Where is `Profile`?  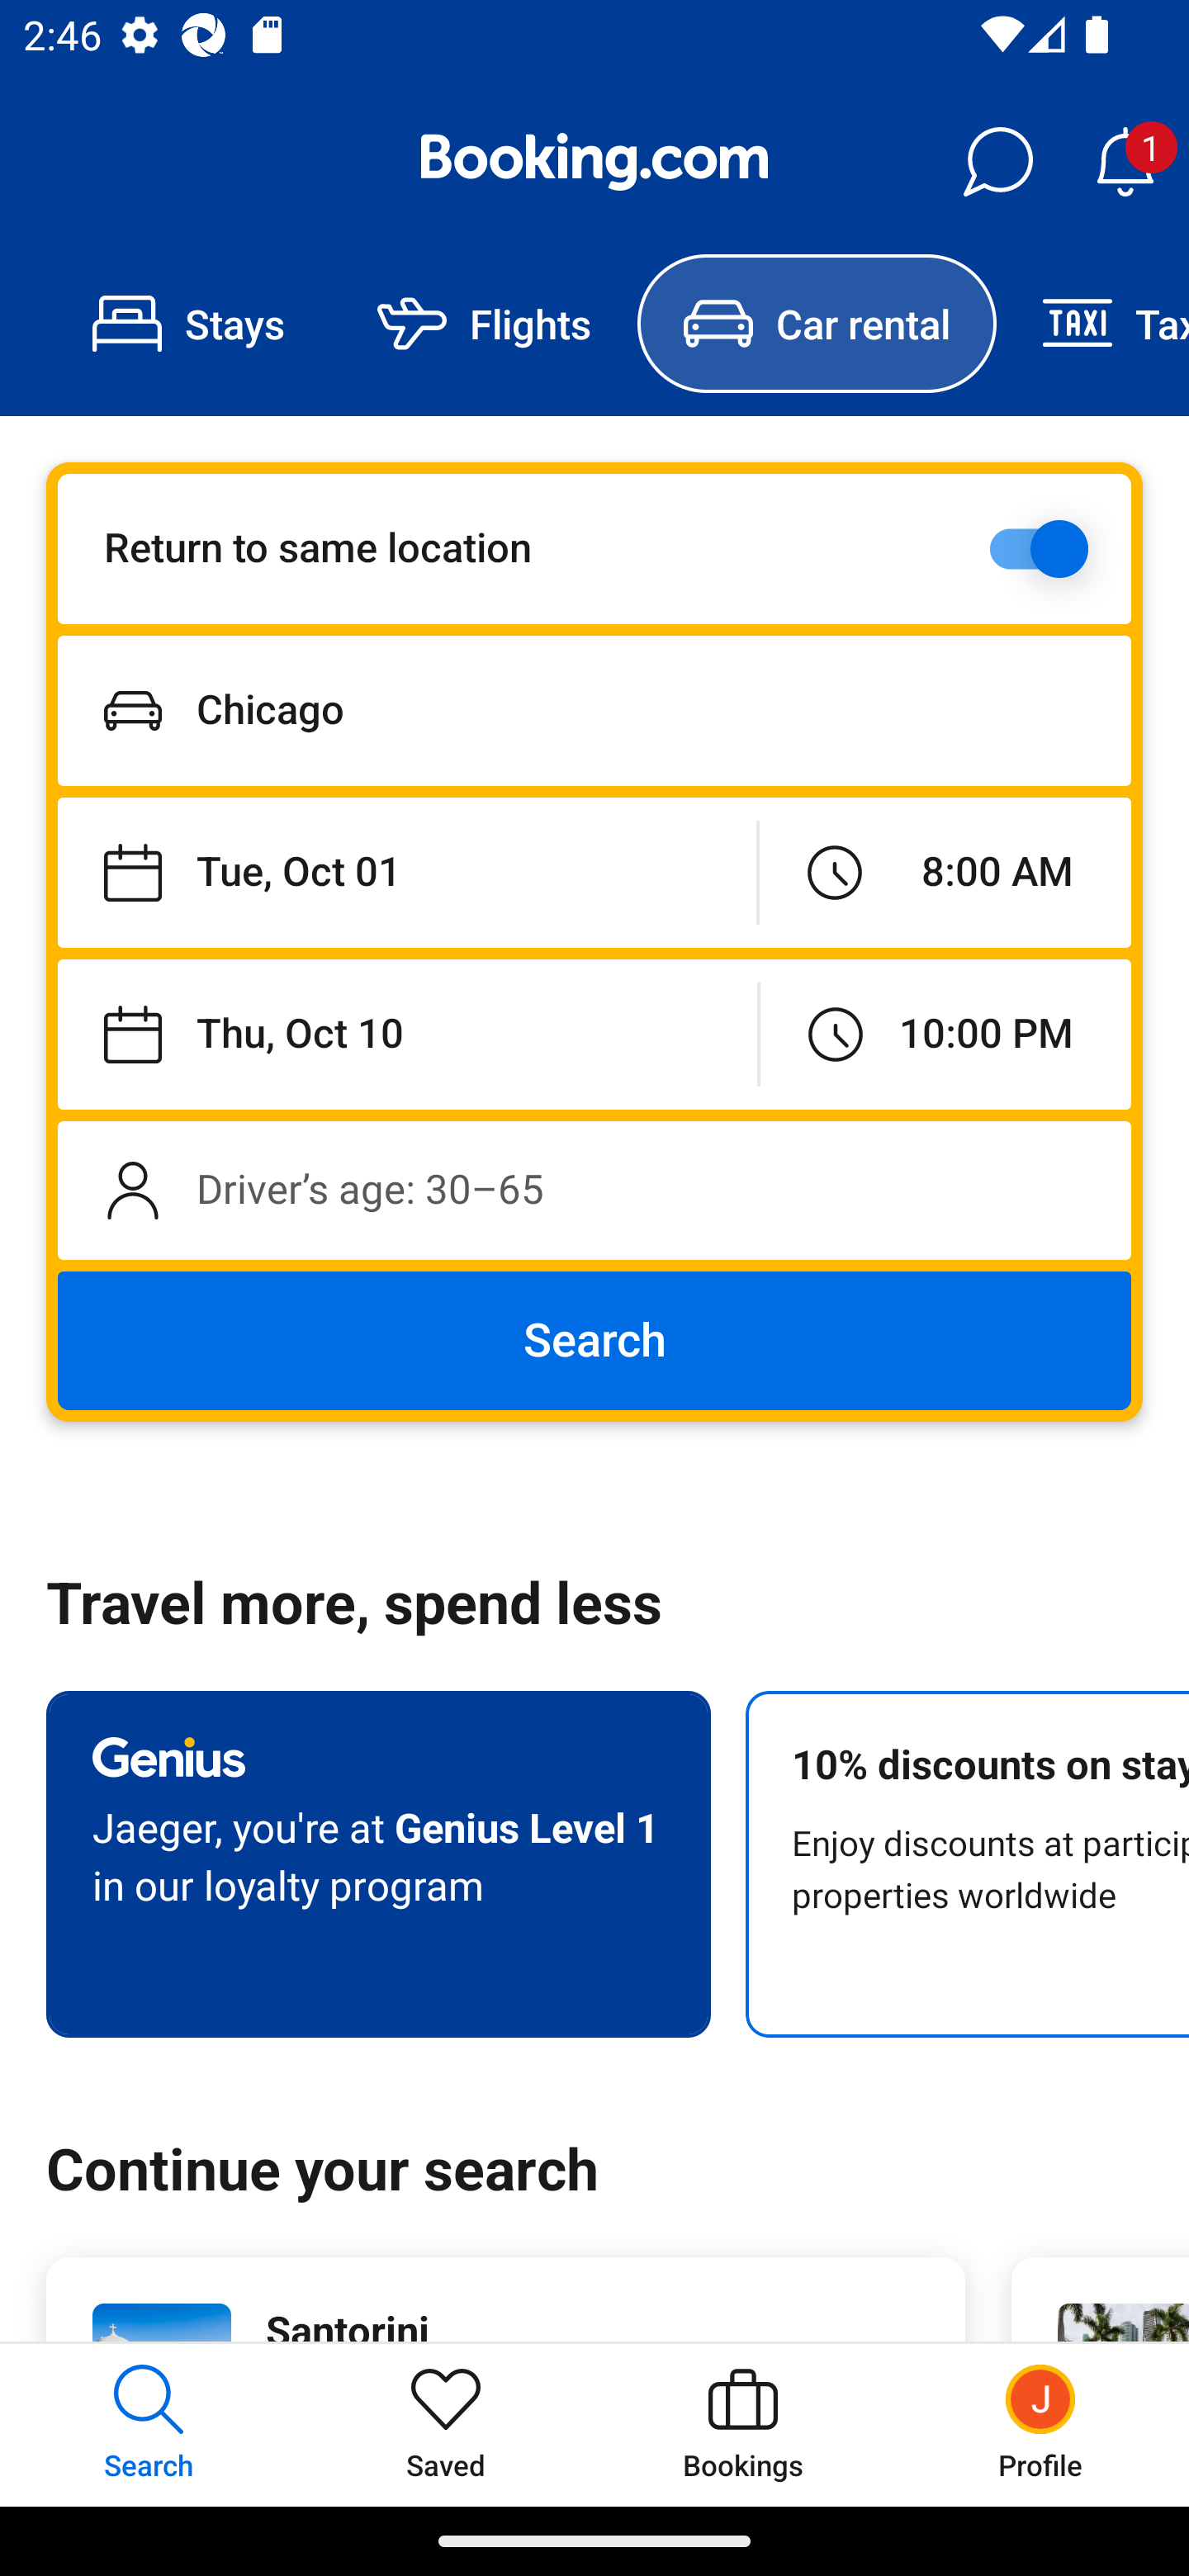 Profile is located at coordinates (1040, 2424).